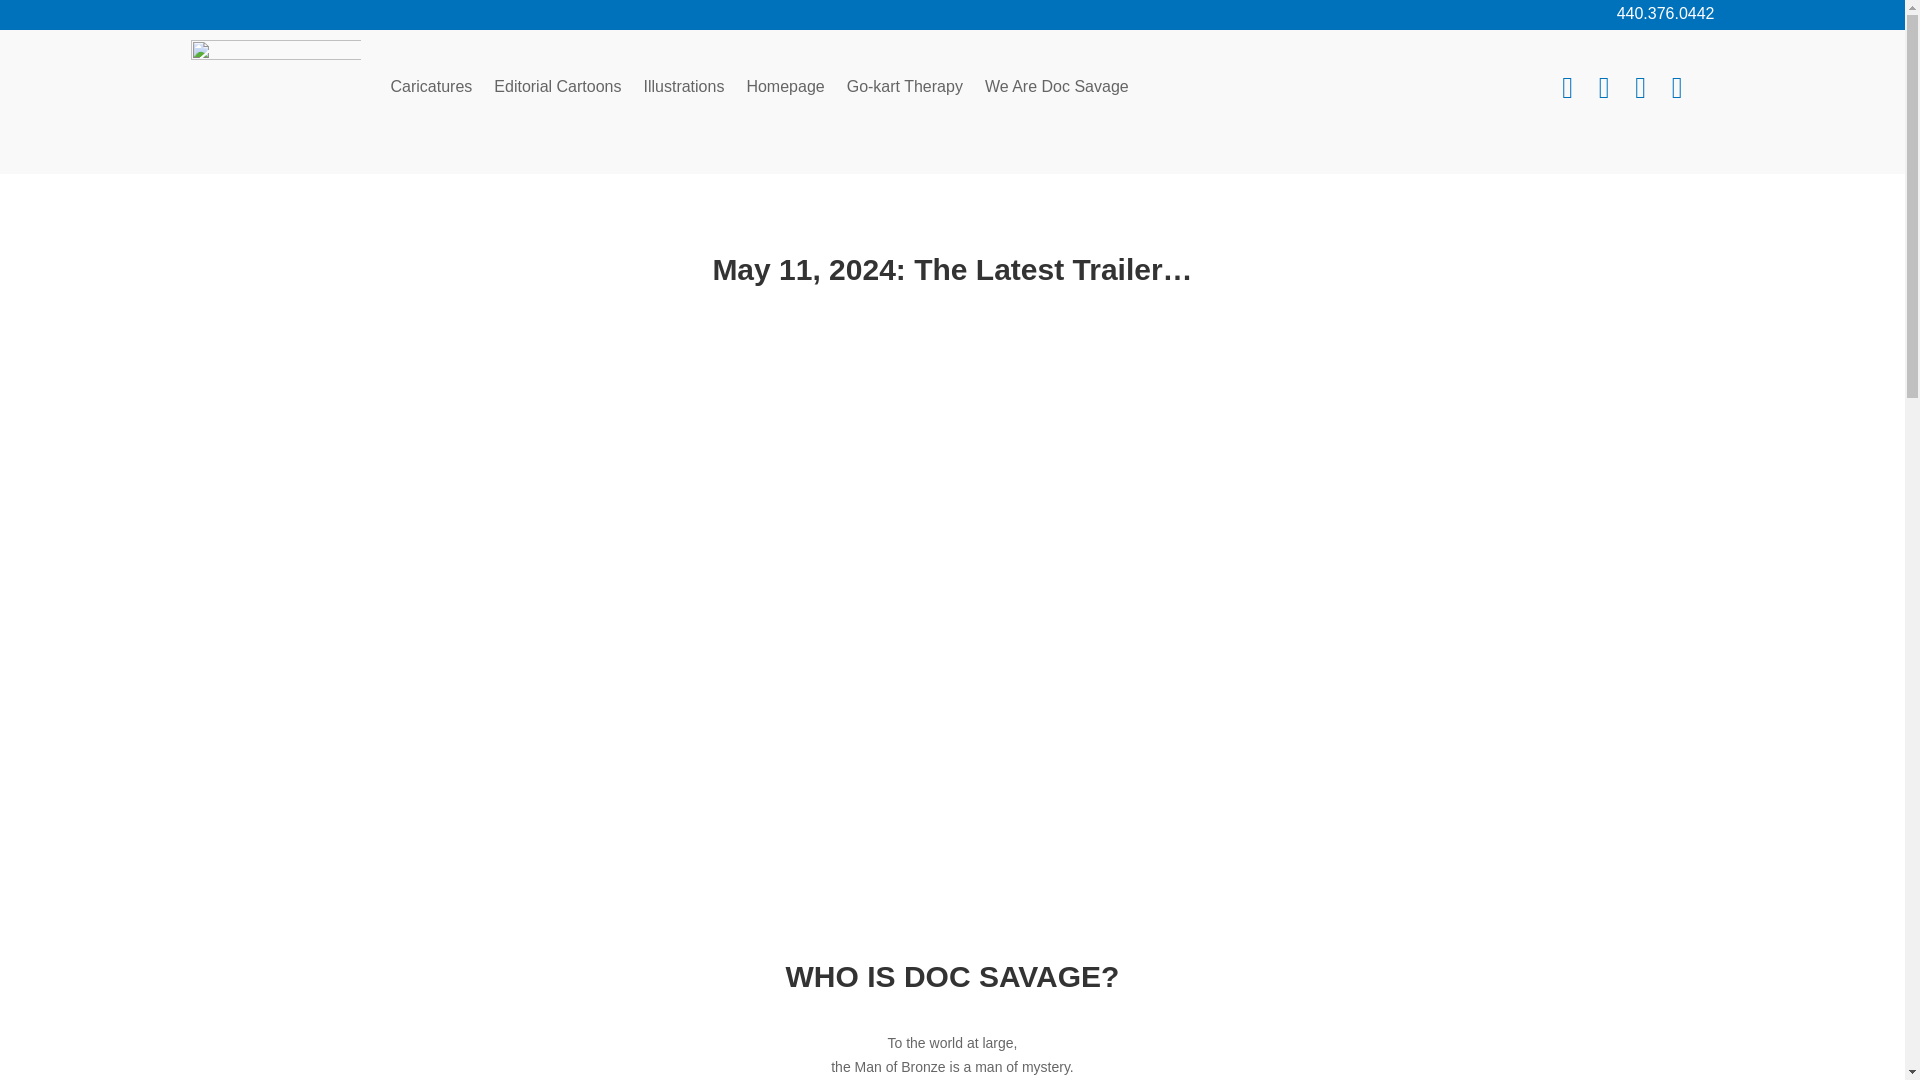 The height and width of the screenshot is (1080, 1920). Describe the element at coordinates (556, 86) in the screenshot. I see `Editorial Cartoons` at that location.